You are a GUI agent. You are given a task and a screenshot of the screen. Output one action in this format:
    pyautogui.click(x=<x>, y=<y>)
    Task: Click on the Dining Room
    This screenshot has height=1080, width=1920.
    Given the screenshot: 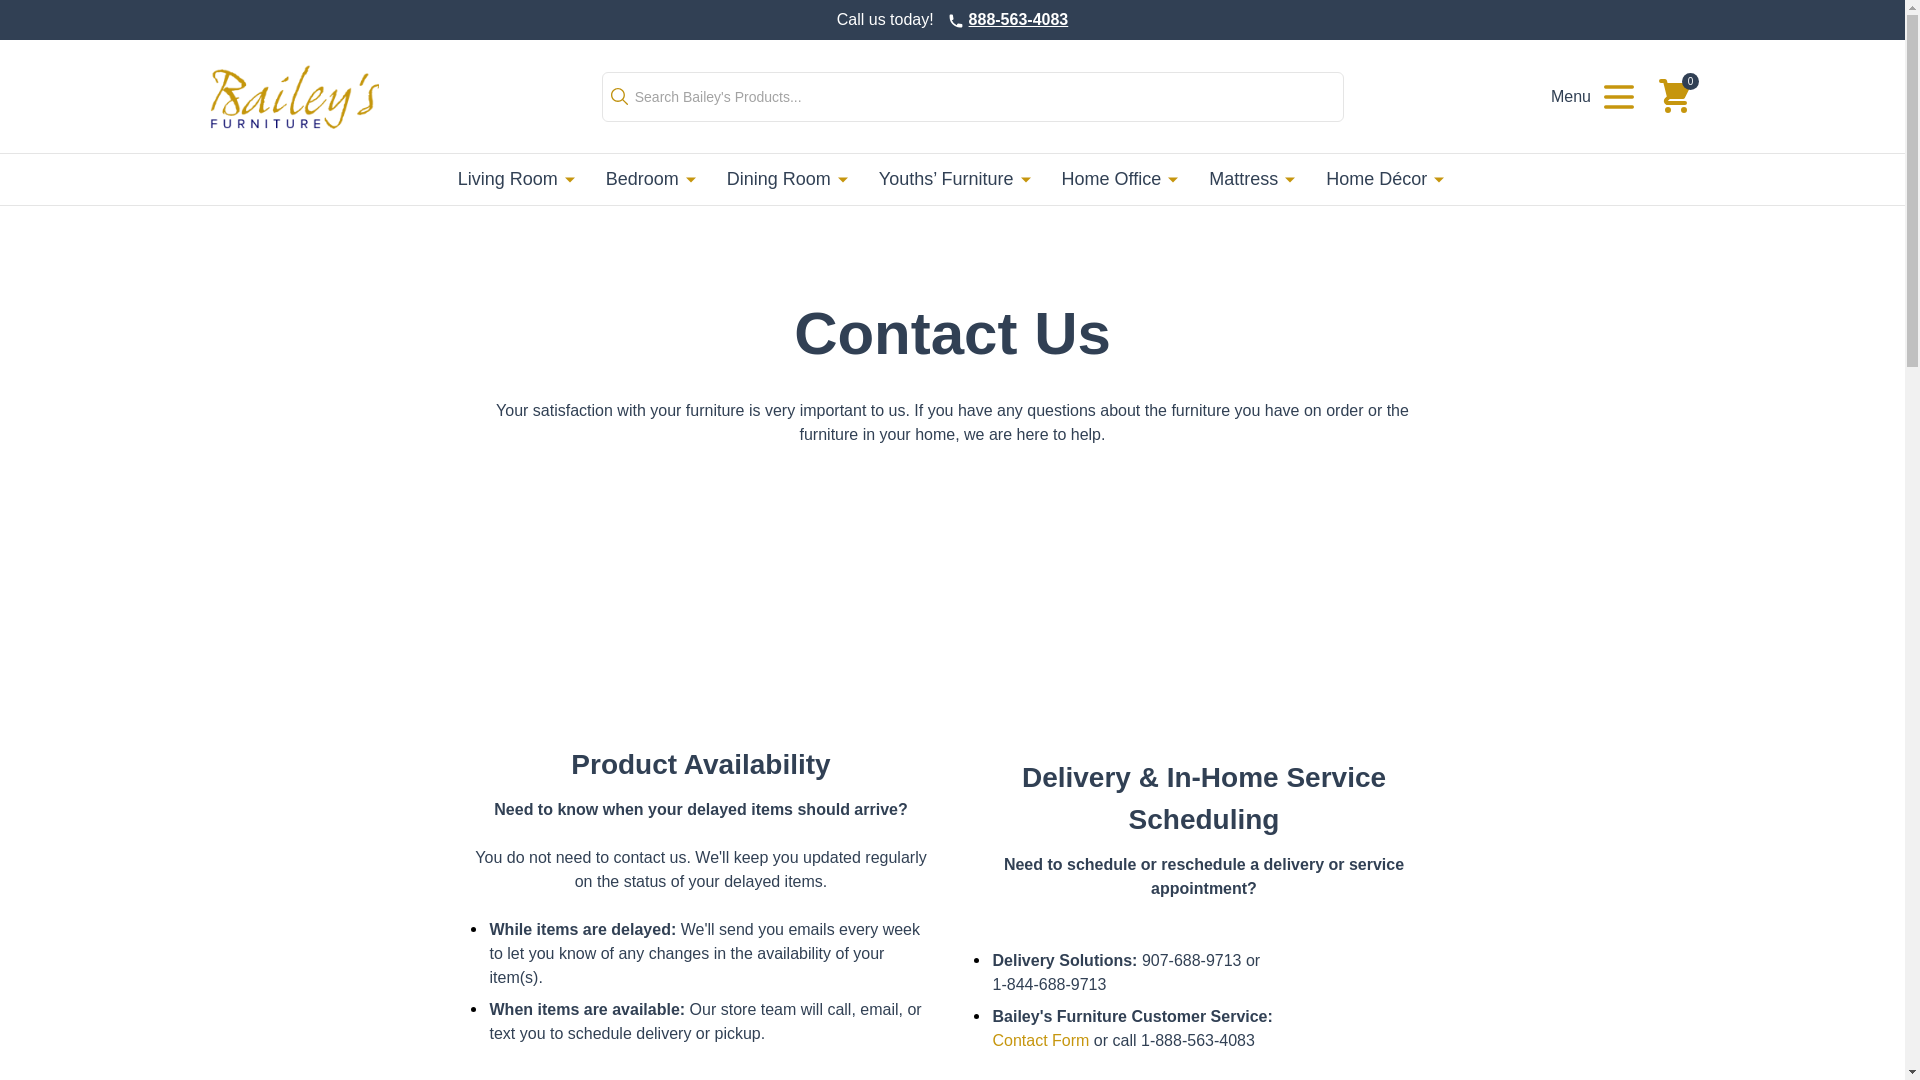 What is the action you would take?
    pyautogui.click(x=782, y=179)
    